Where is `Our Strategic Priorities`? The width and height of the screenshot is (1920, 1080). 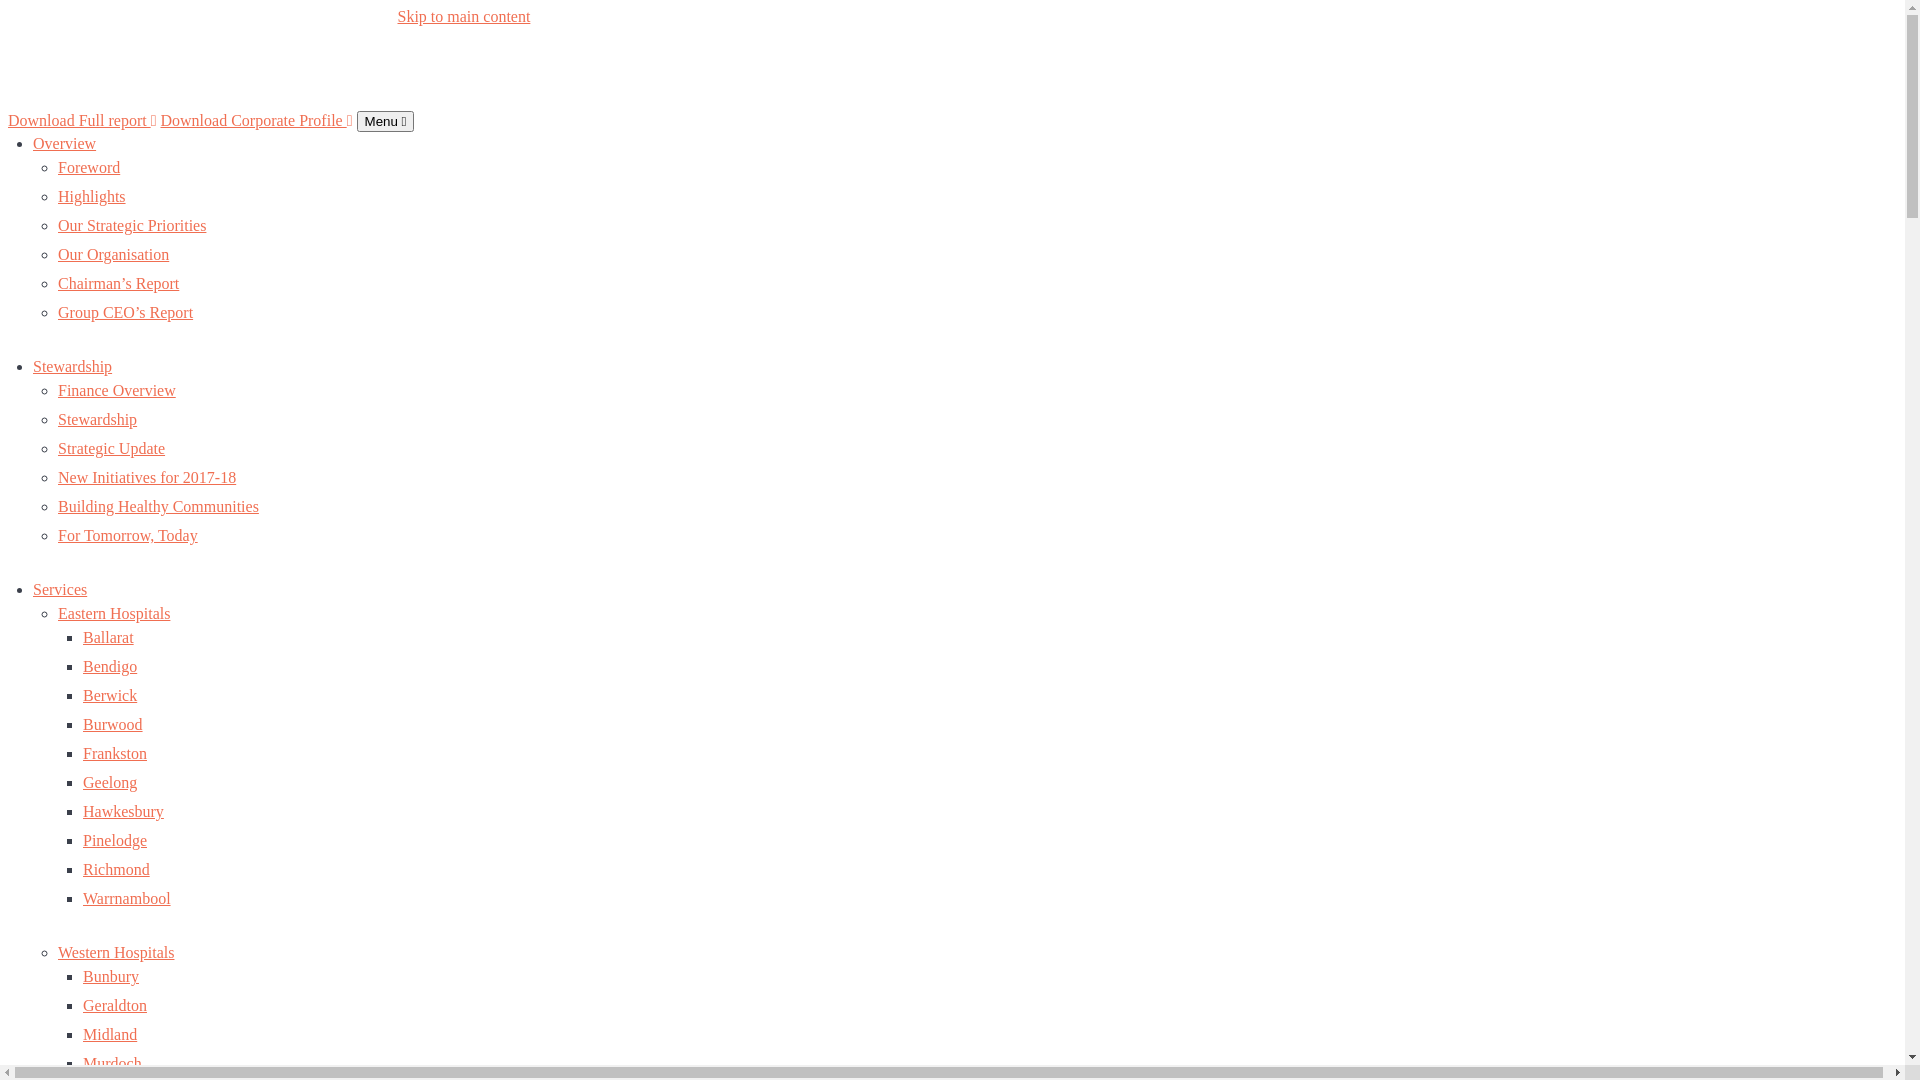 Our Strategic Priorities is located at coordinates (132, 226).